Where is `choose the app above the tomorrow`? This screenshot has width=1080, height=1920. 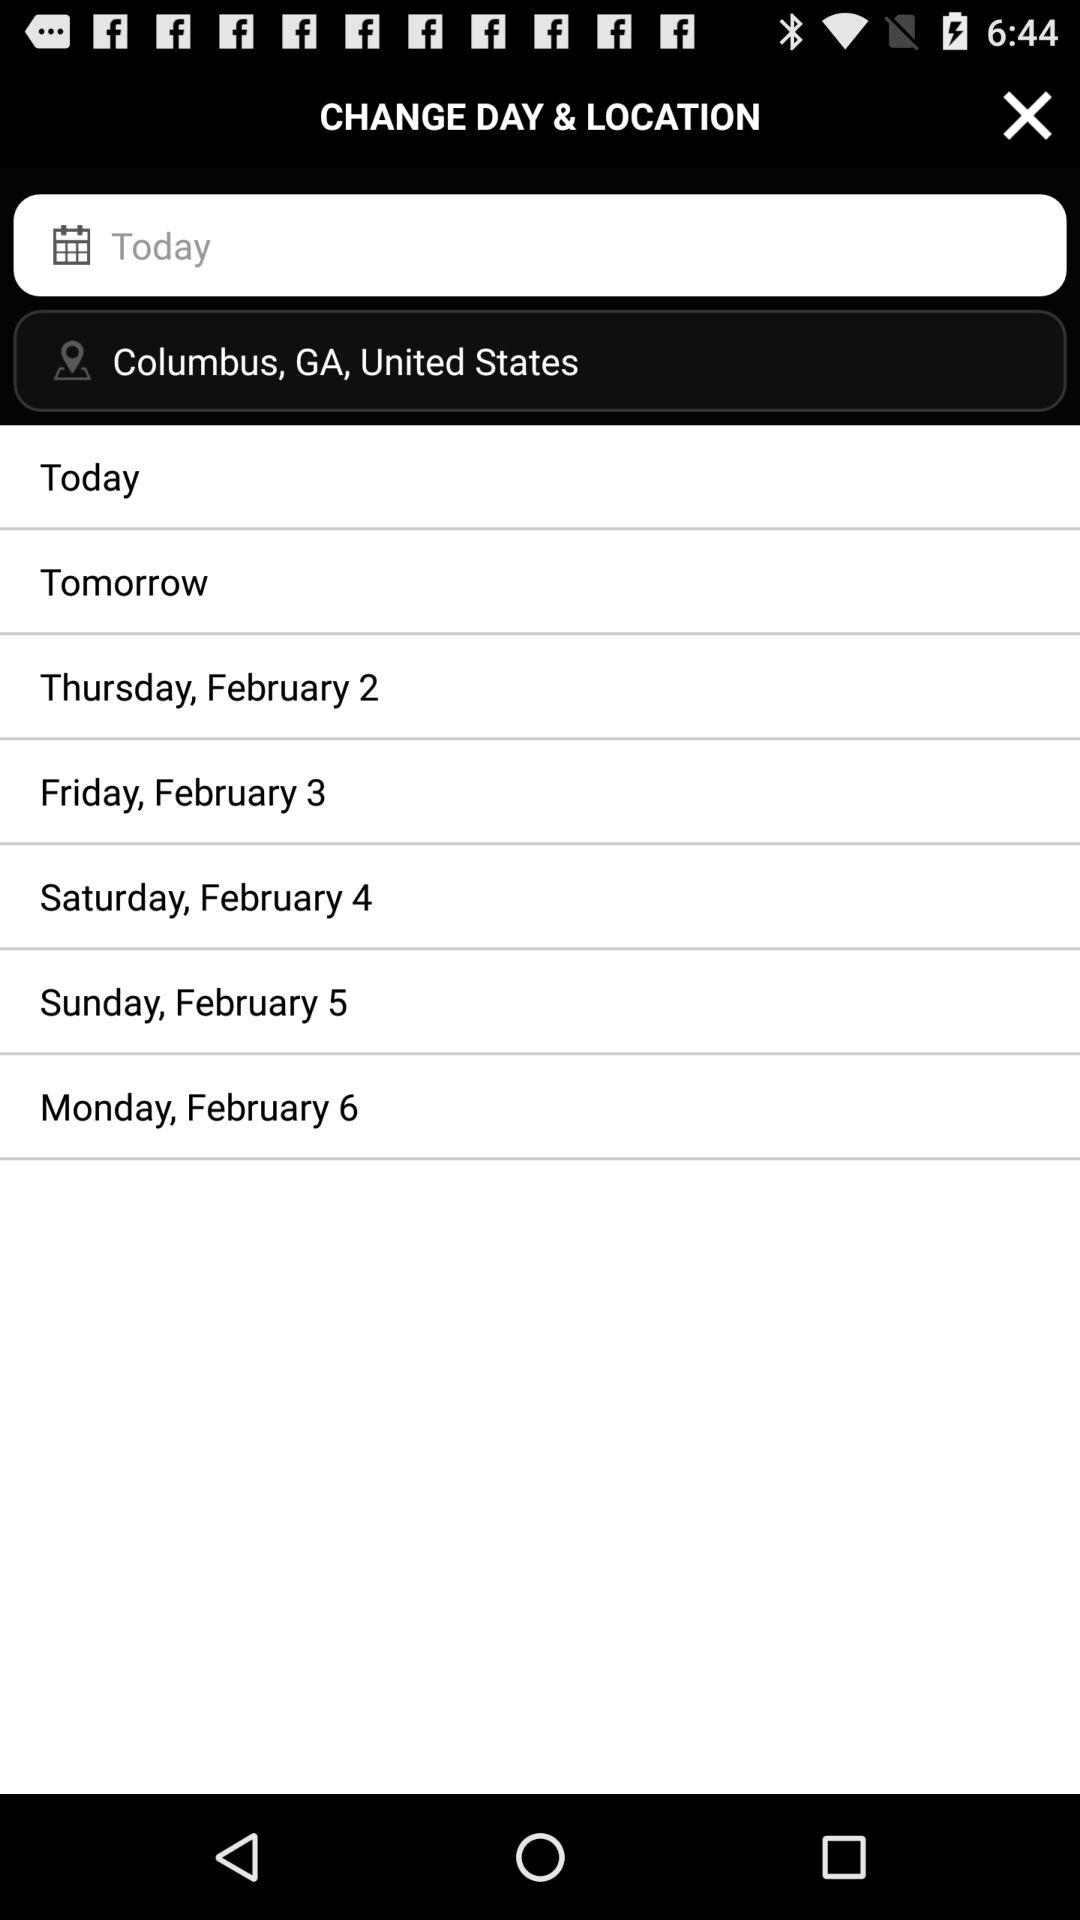 choose the app above the tomorrow is located at coordinates (540, 476).